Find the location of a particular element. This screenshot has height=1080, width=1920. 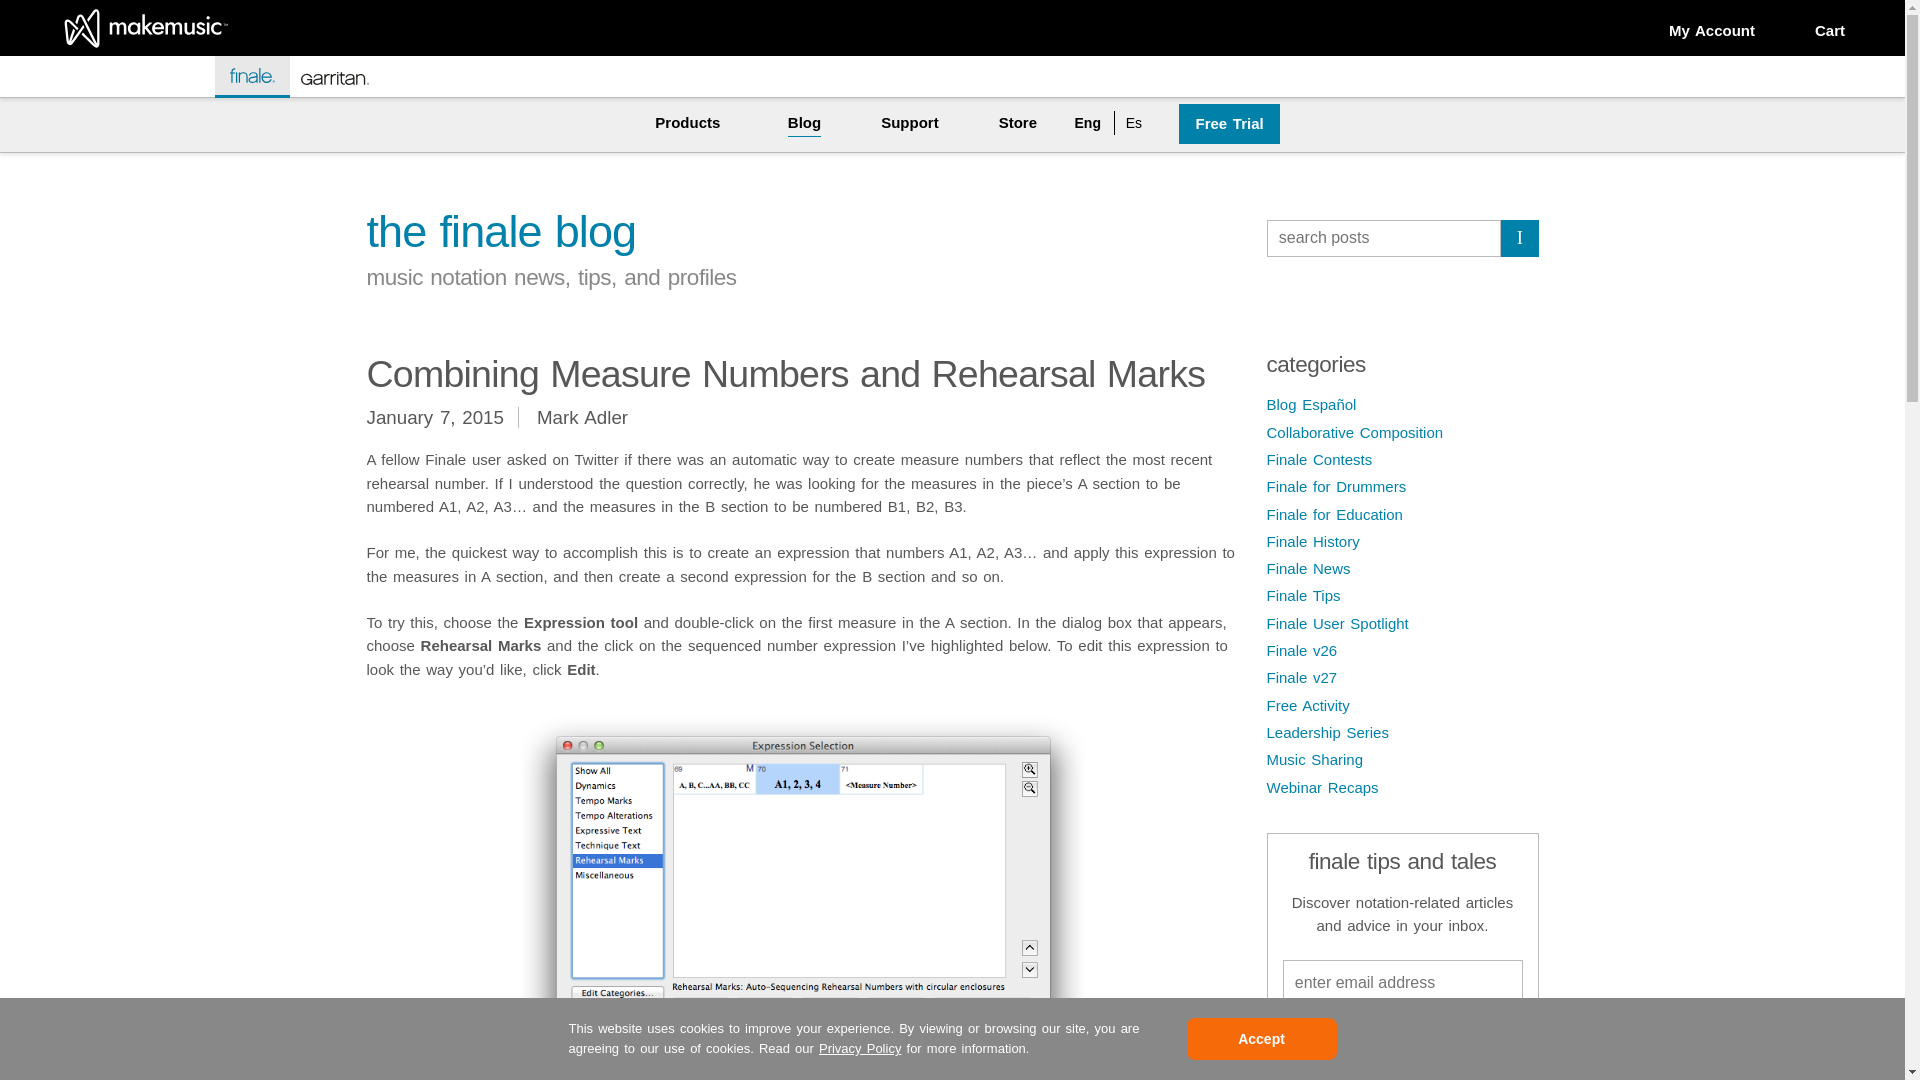

Eng is located at coordinates (1088, 123).